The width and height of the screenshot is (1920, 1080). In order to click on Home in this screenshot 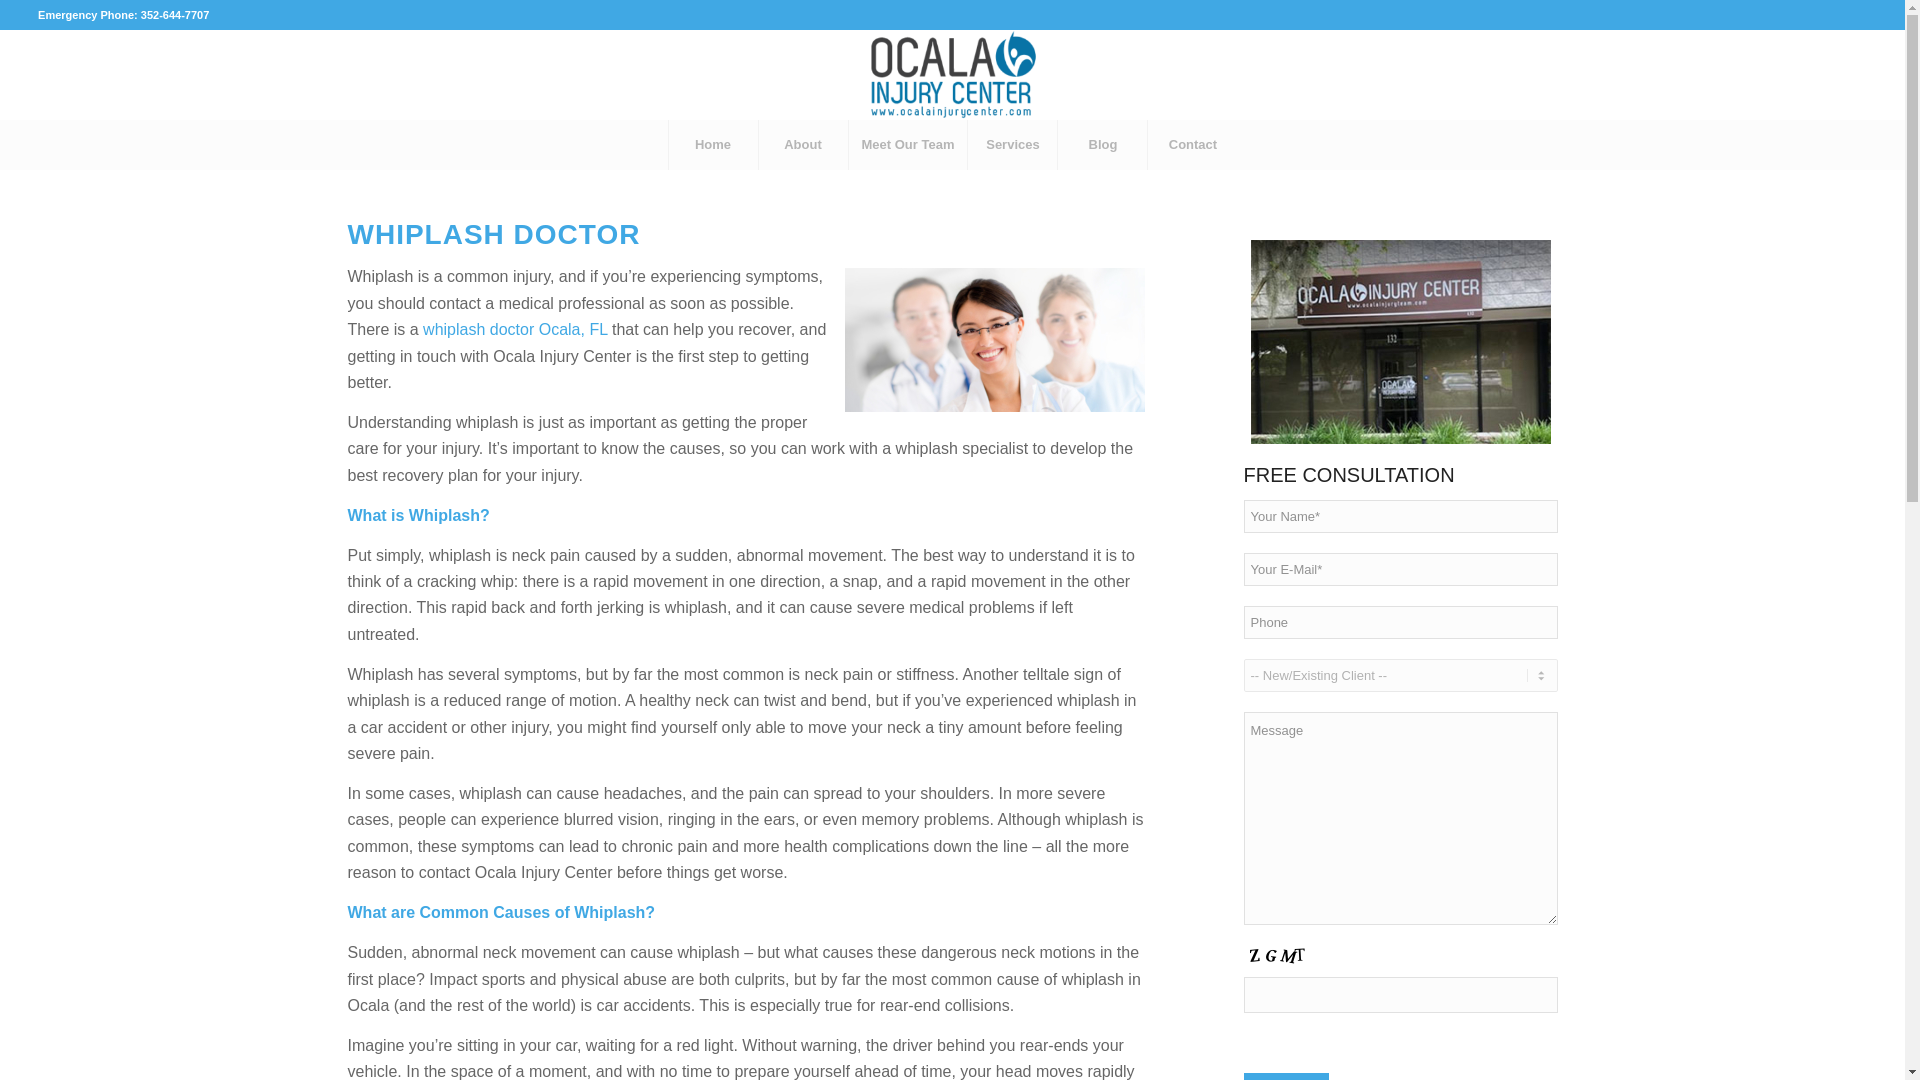, I will do `click(713, 144)`.